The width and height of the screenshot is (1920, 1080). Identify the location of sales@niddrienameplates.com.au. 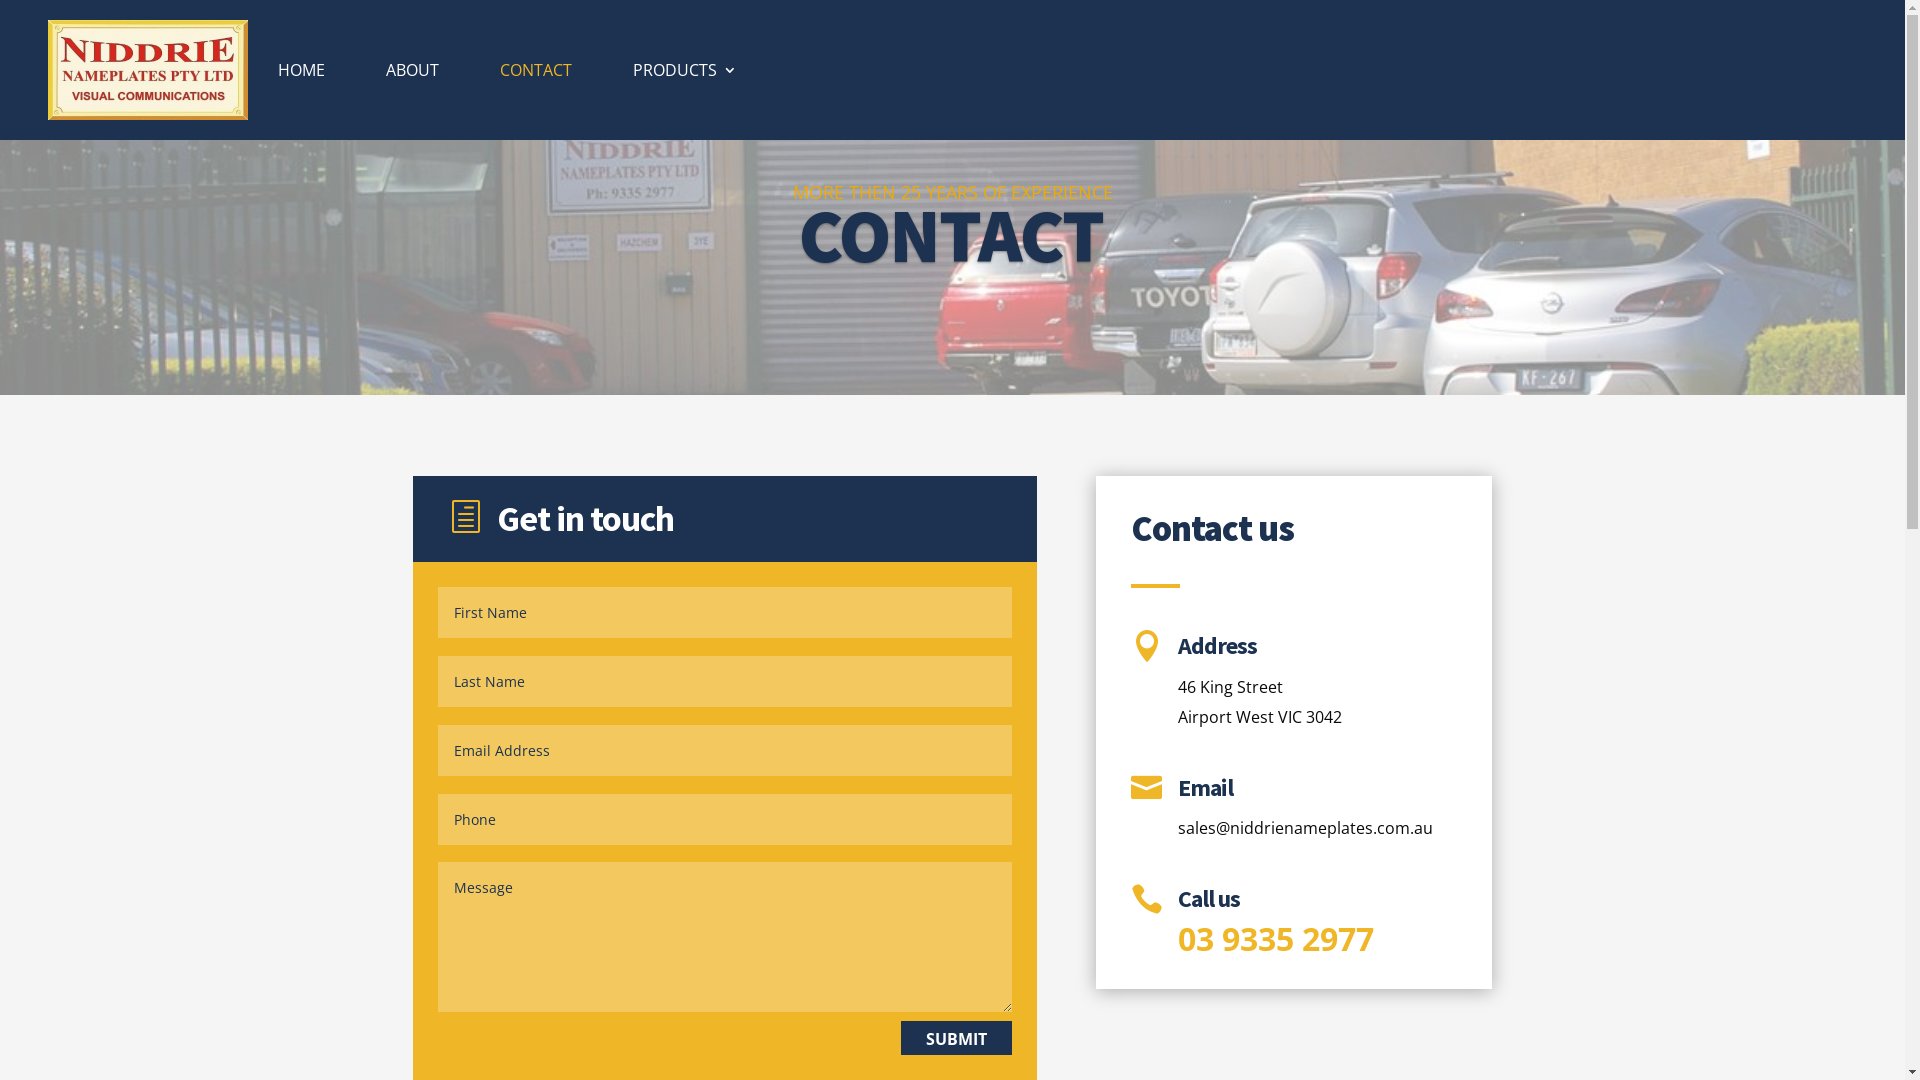
(1306, 828).